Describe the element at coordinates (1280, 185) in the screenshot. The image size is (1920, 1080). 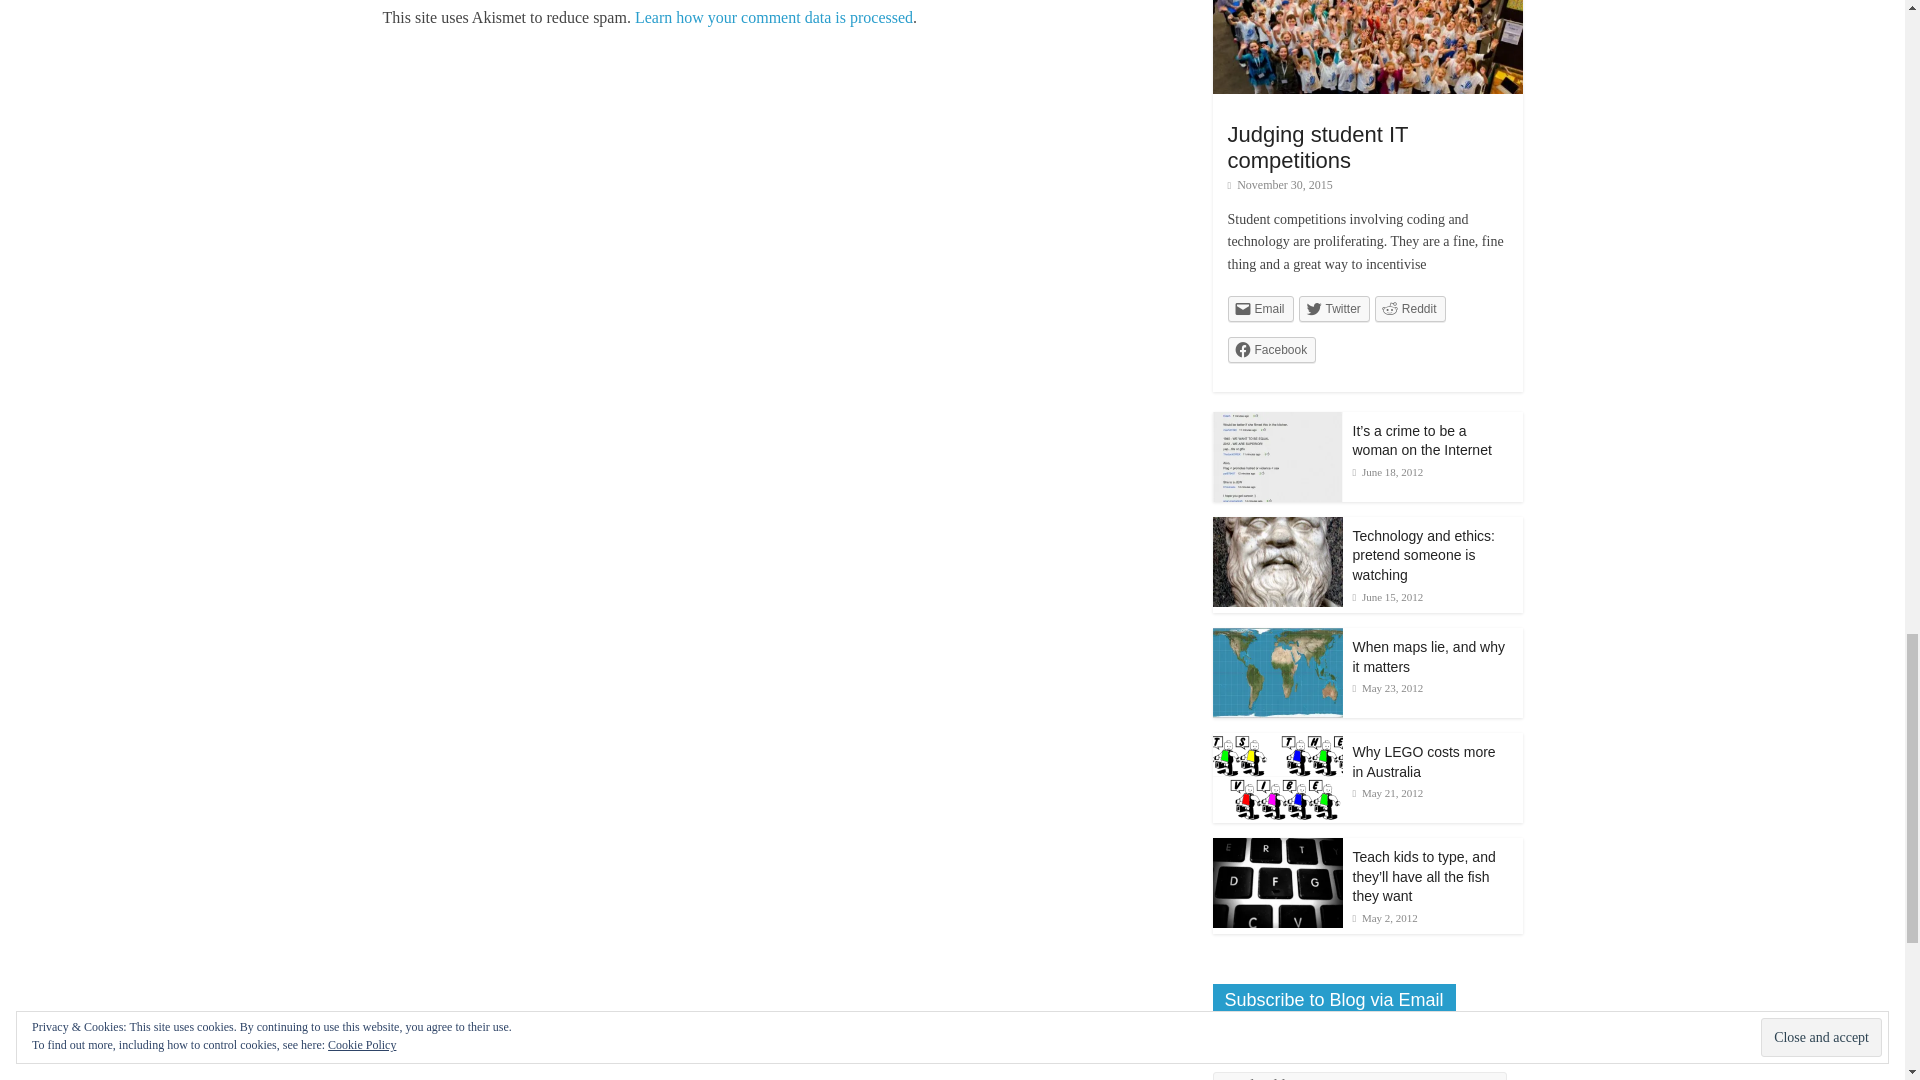
I see `November 30, 2015` at that location.